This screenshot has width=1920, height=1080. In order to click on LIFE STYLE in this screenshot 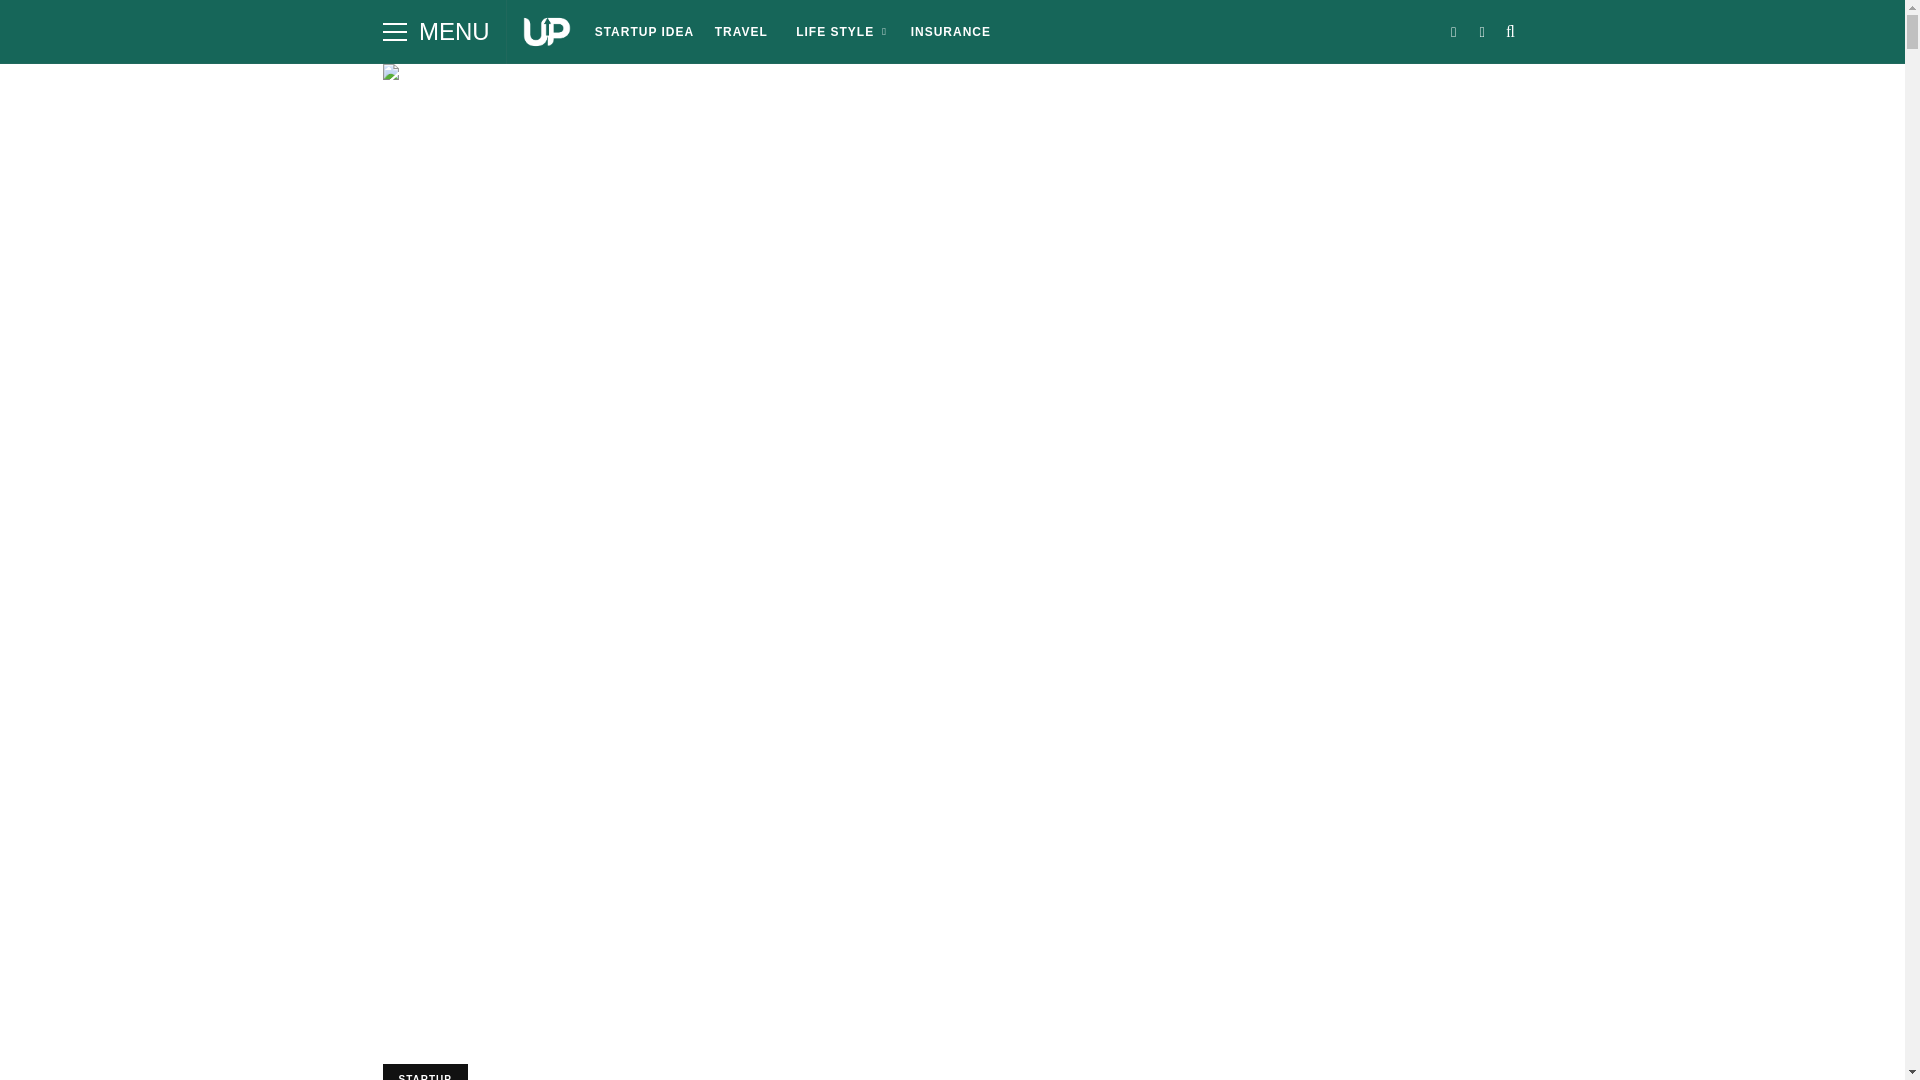, I will do `click(838, 32)`.